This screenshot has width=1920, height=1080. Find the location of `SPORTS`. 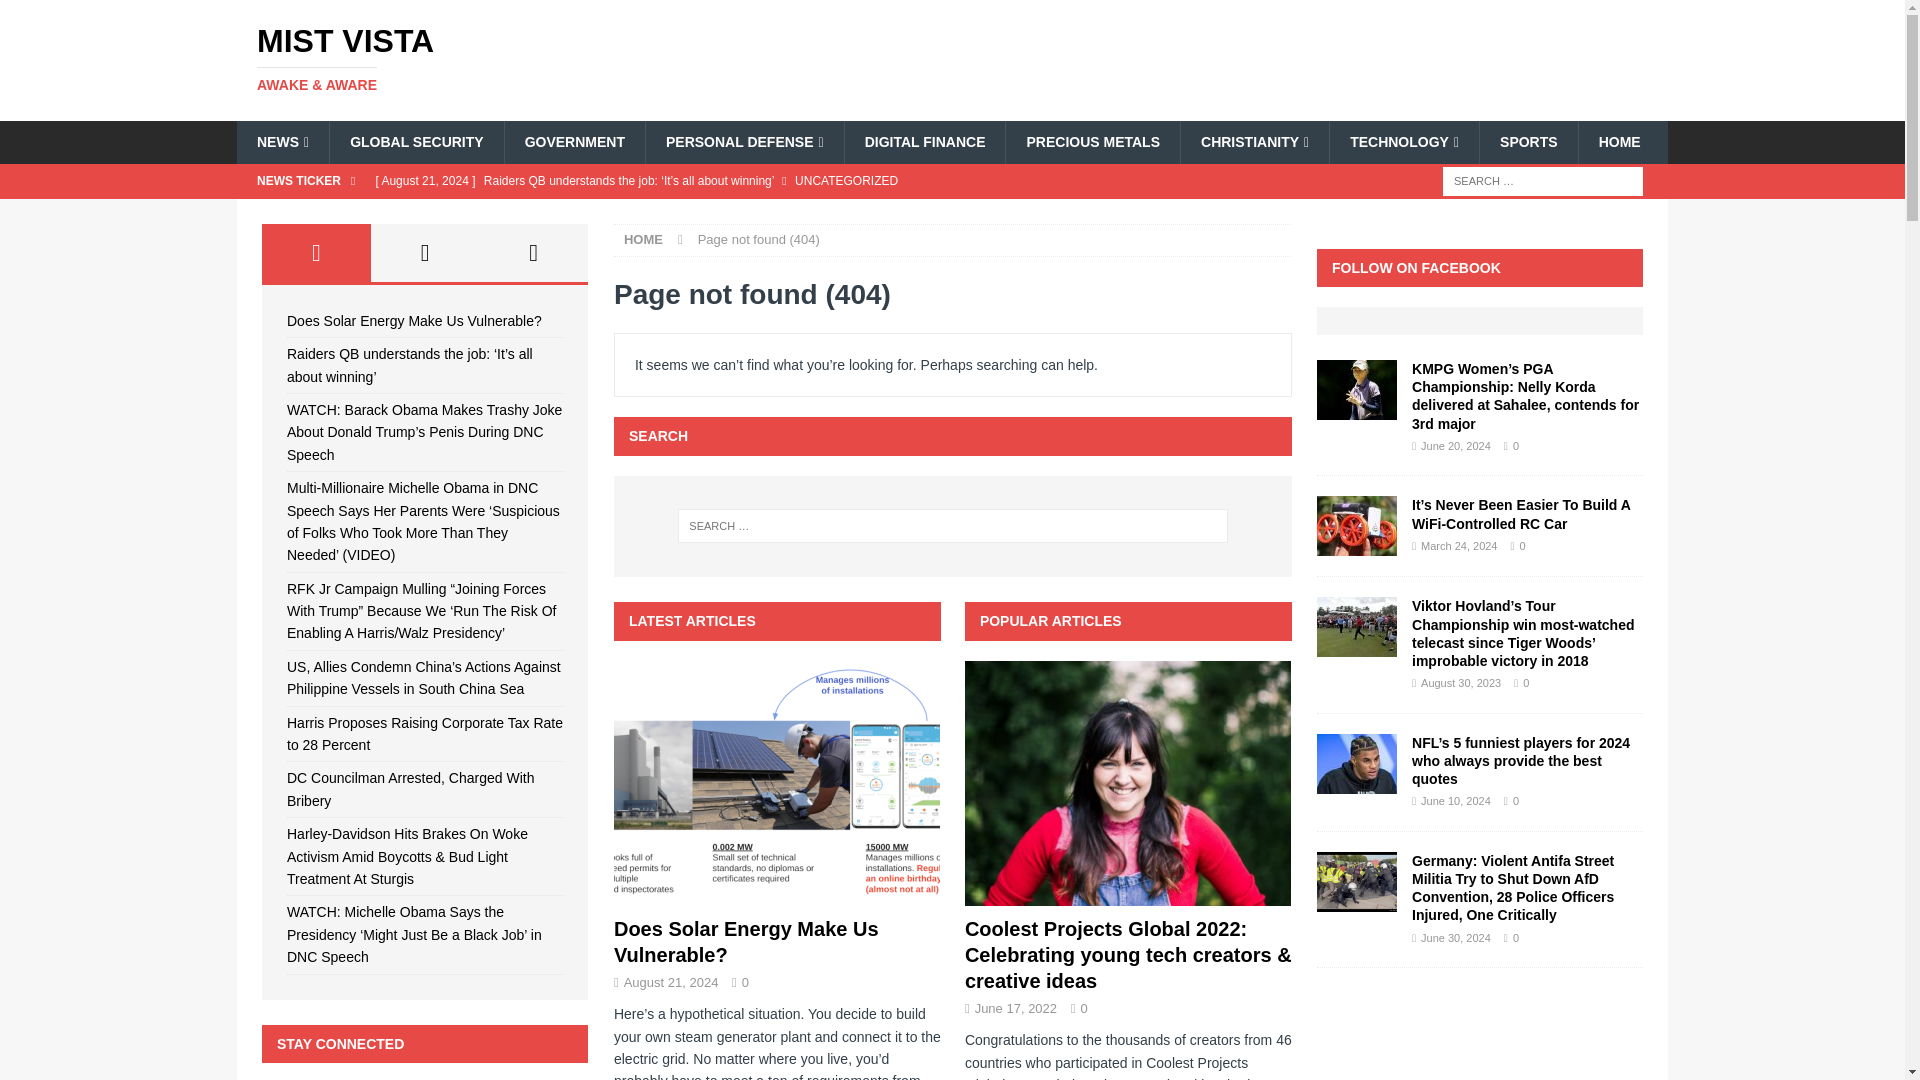

SPORTS is located at coordinates (1528, 142).